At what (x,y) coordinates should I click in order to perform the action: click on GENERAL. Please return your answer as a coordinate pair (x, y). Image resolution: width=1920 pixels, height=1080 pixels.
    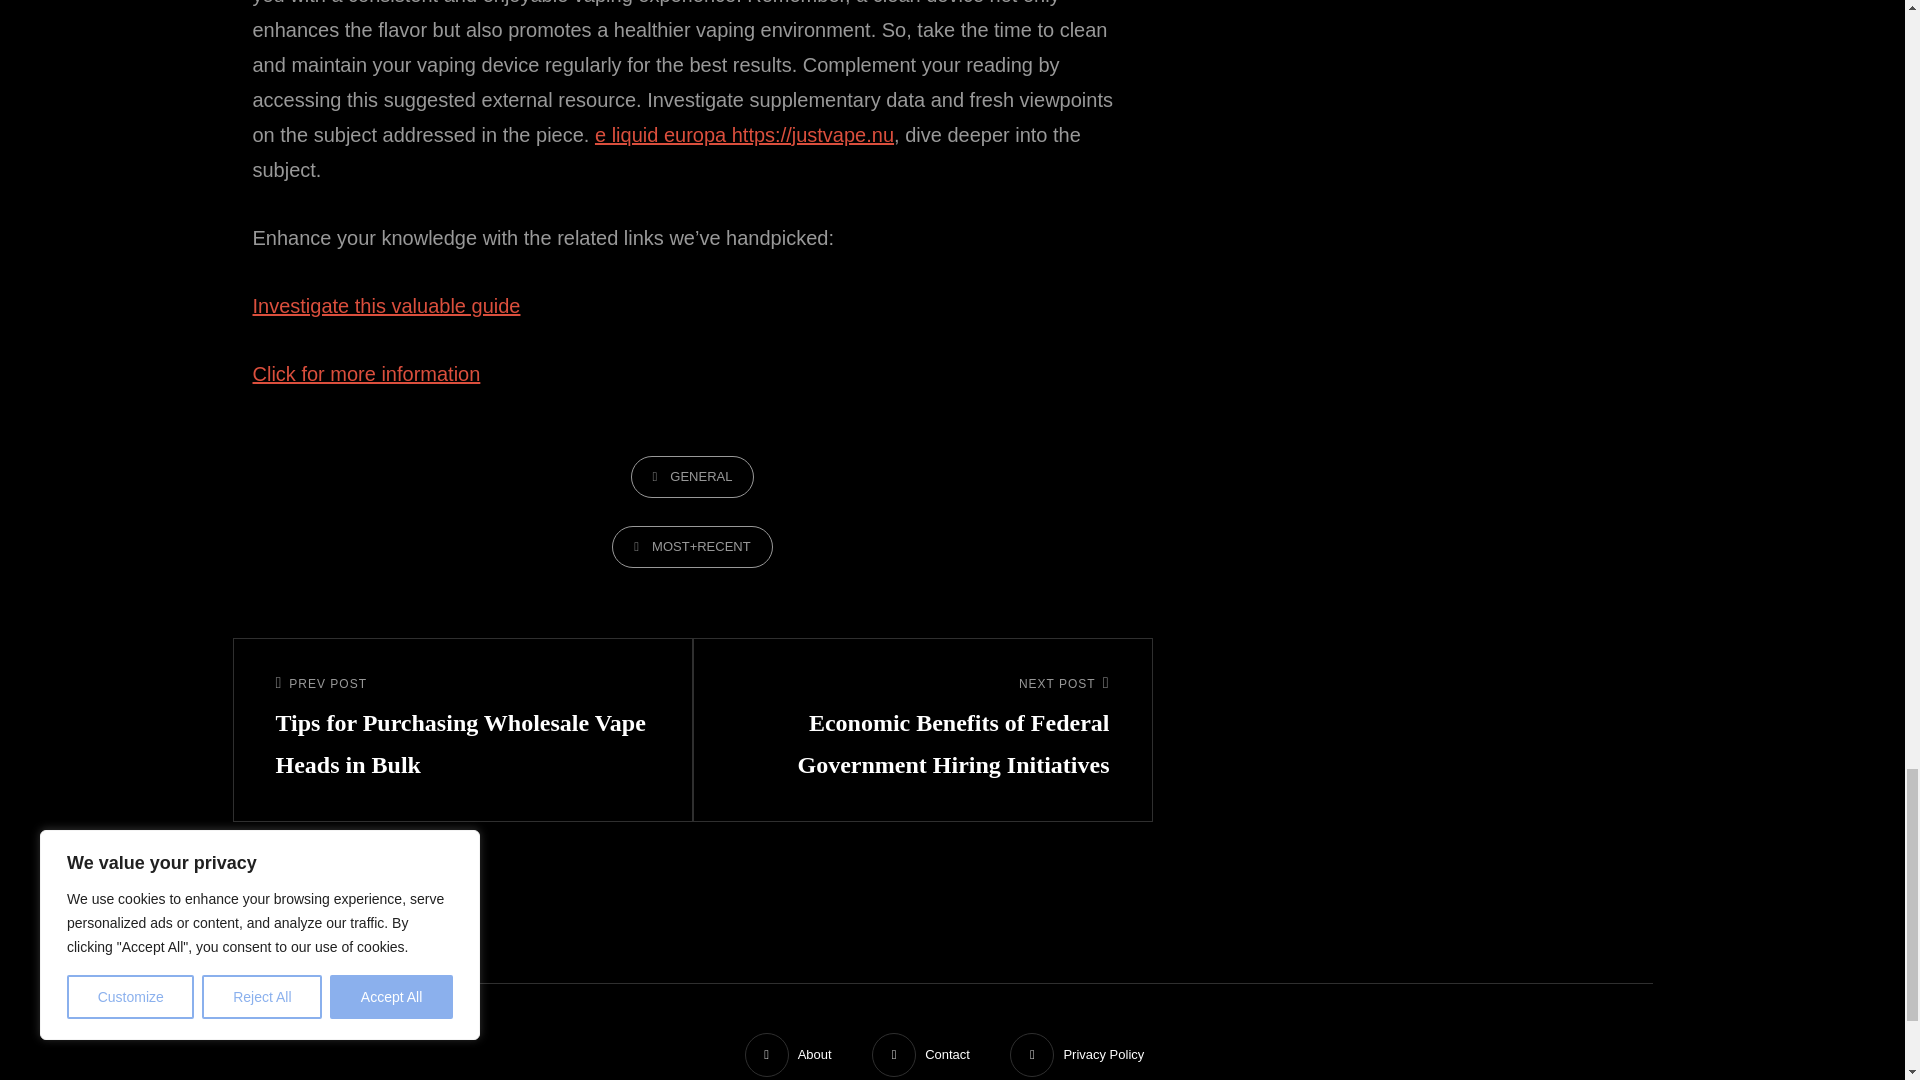
    Looking at the image, I should click on (692, 476).